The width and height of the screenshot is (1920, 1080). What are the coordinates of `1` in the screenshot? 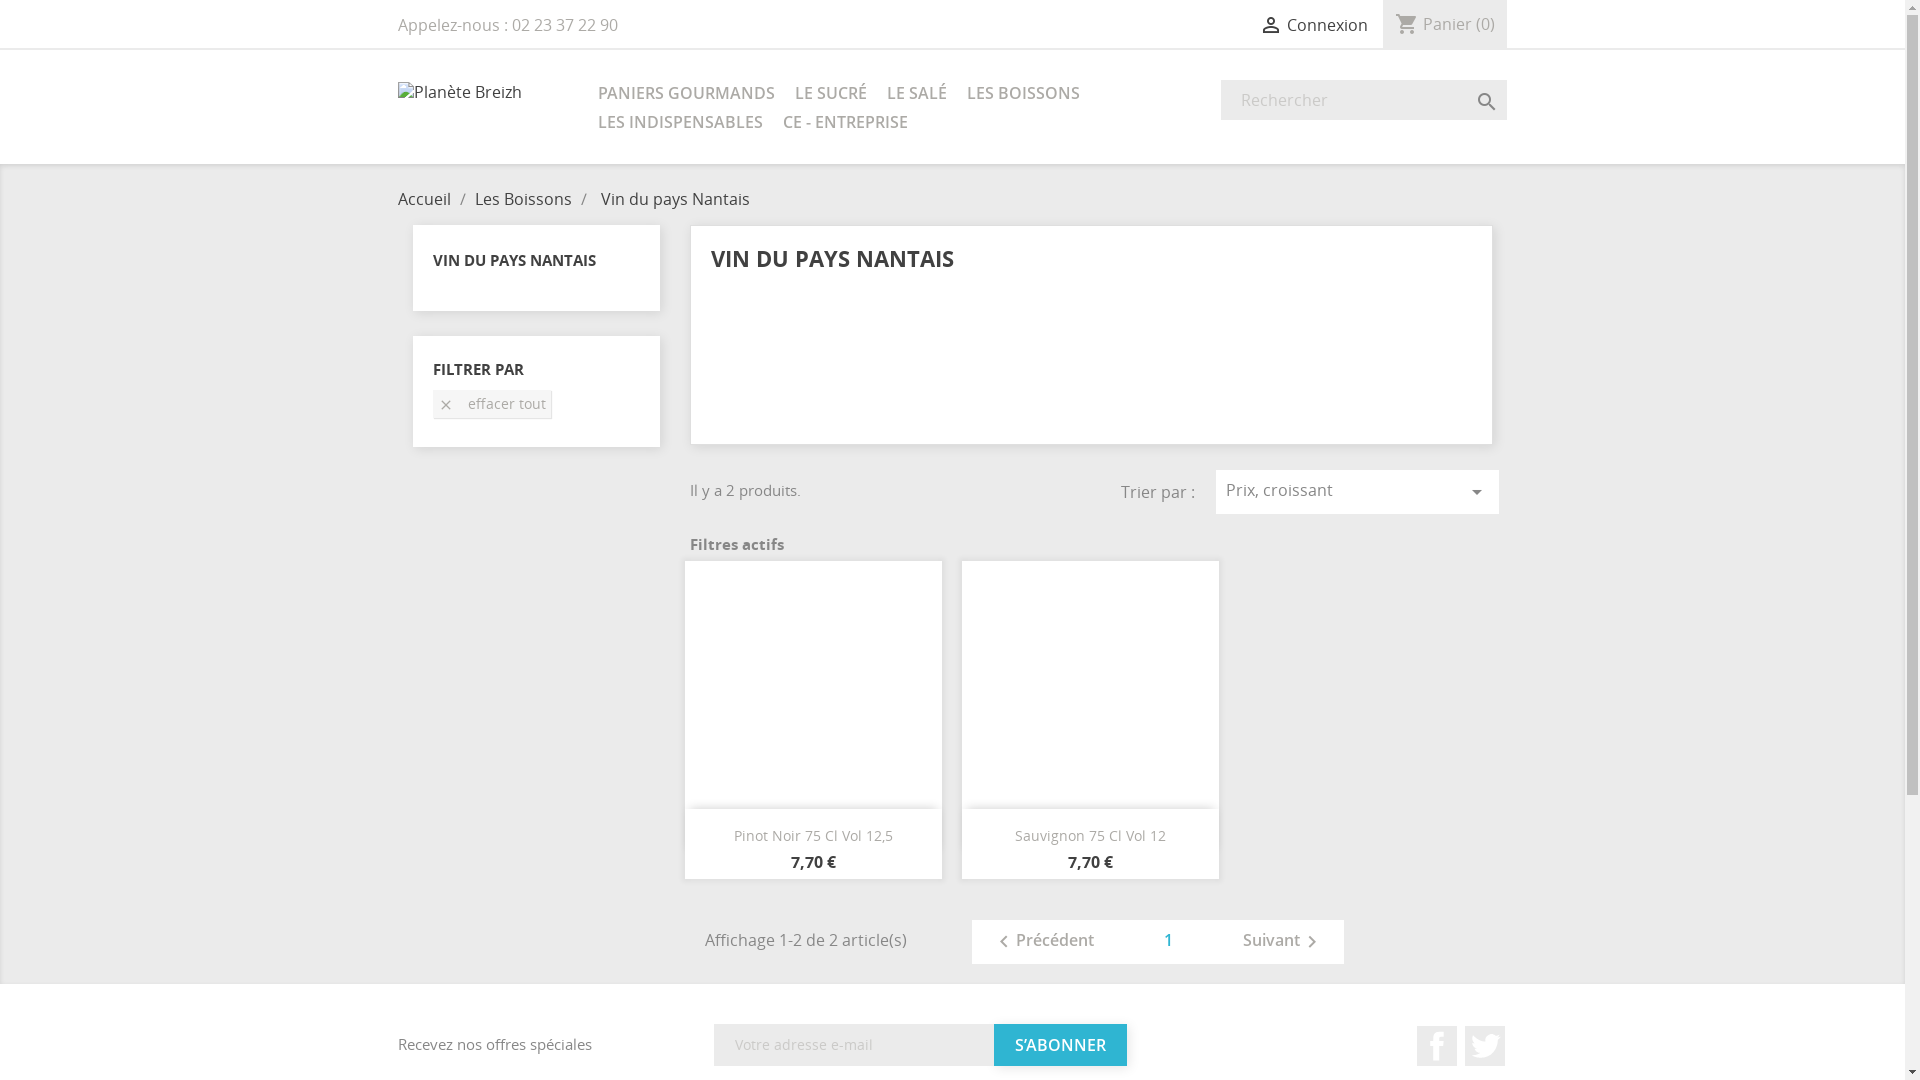 It's located at (1168, 939).